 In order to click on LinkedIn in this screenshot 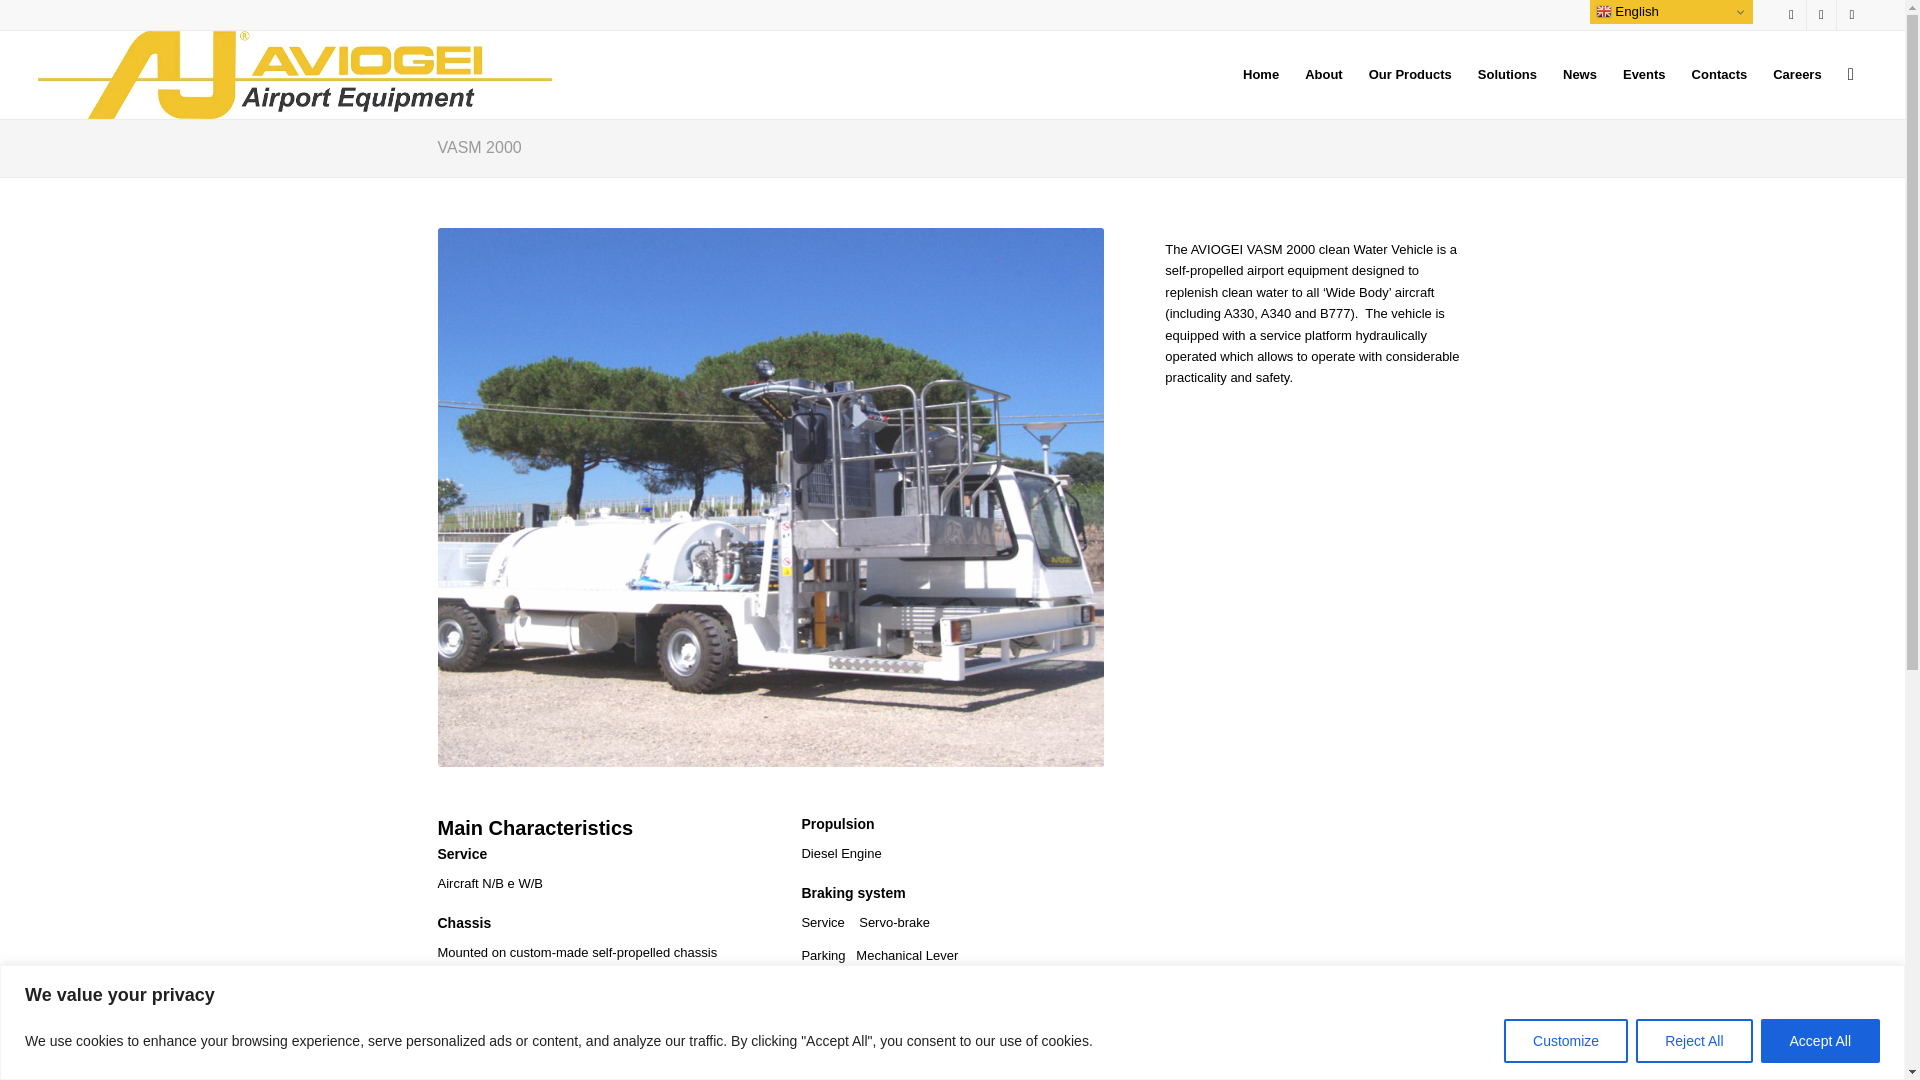, I will do `click(1792, 15)`.